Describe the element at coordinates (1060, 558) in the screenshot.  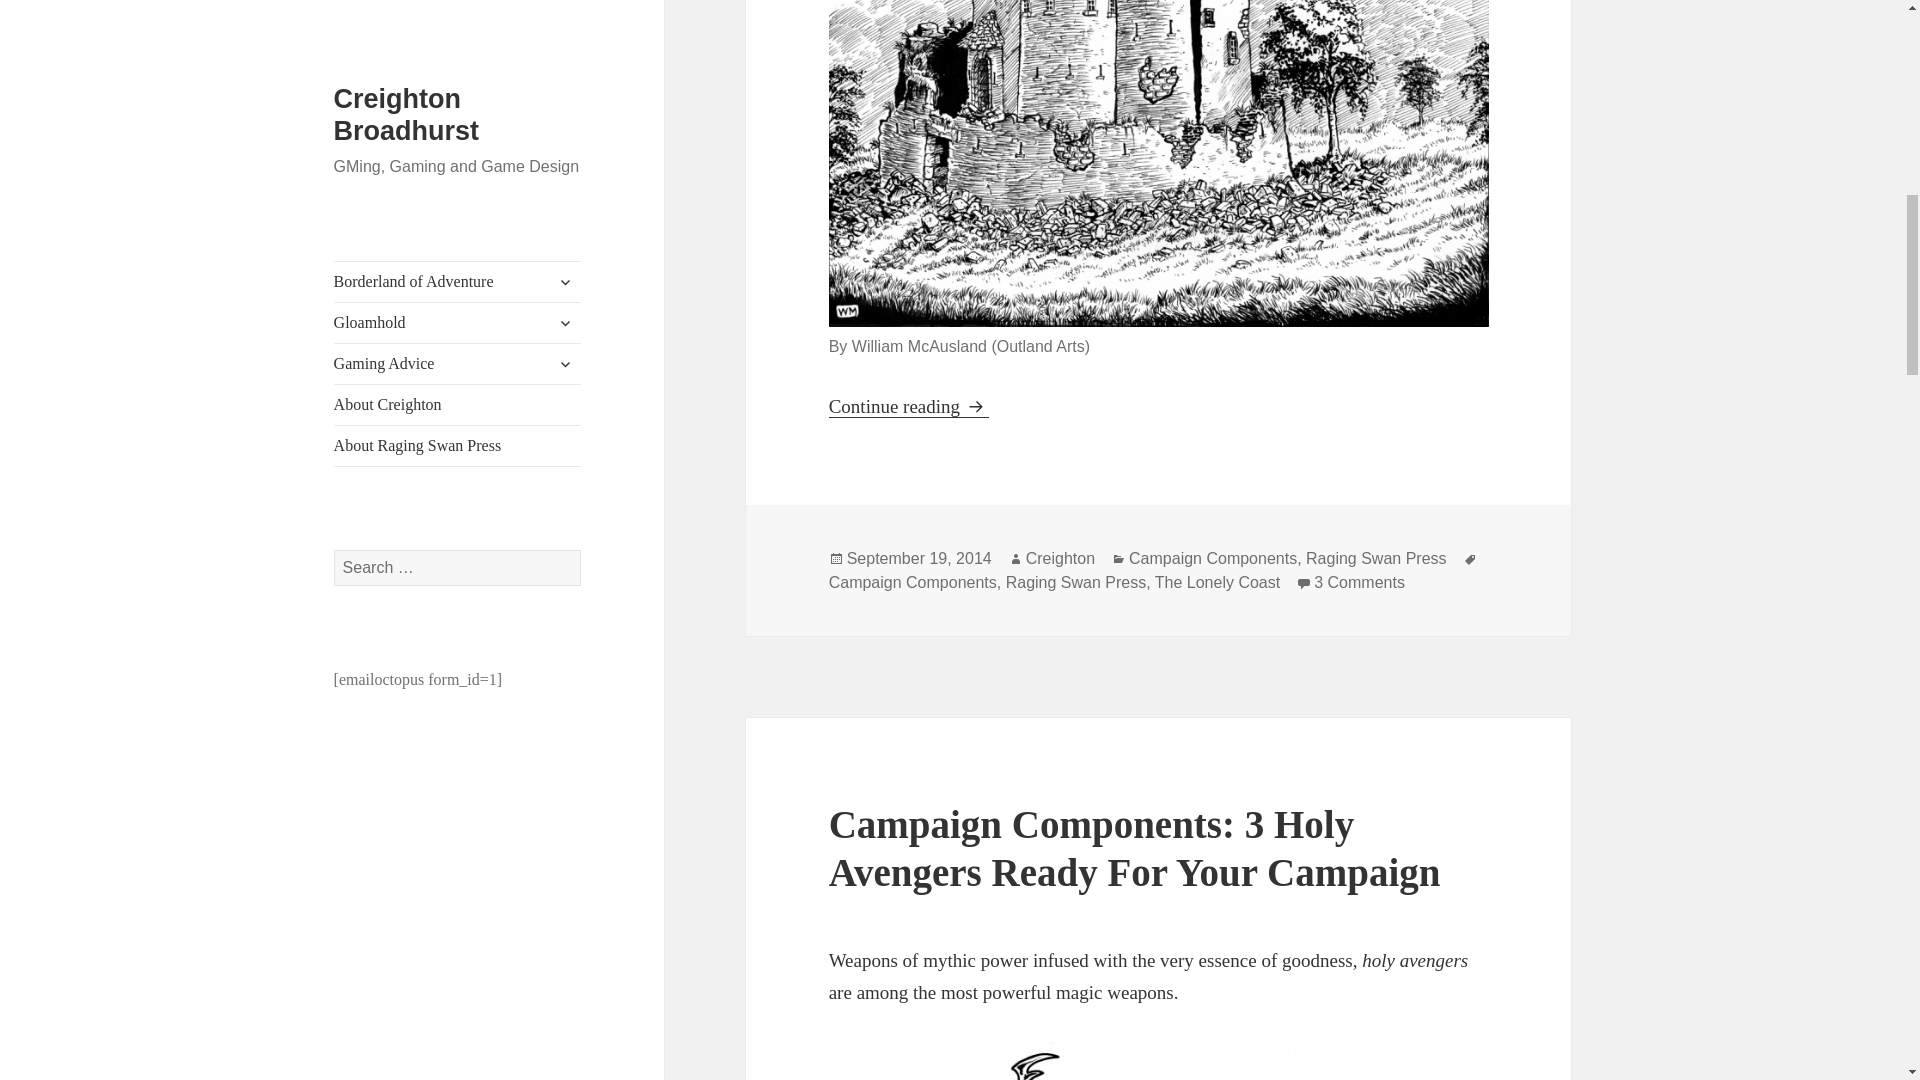
I see `Creighton` at that location.